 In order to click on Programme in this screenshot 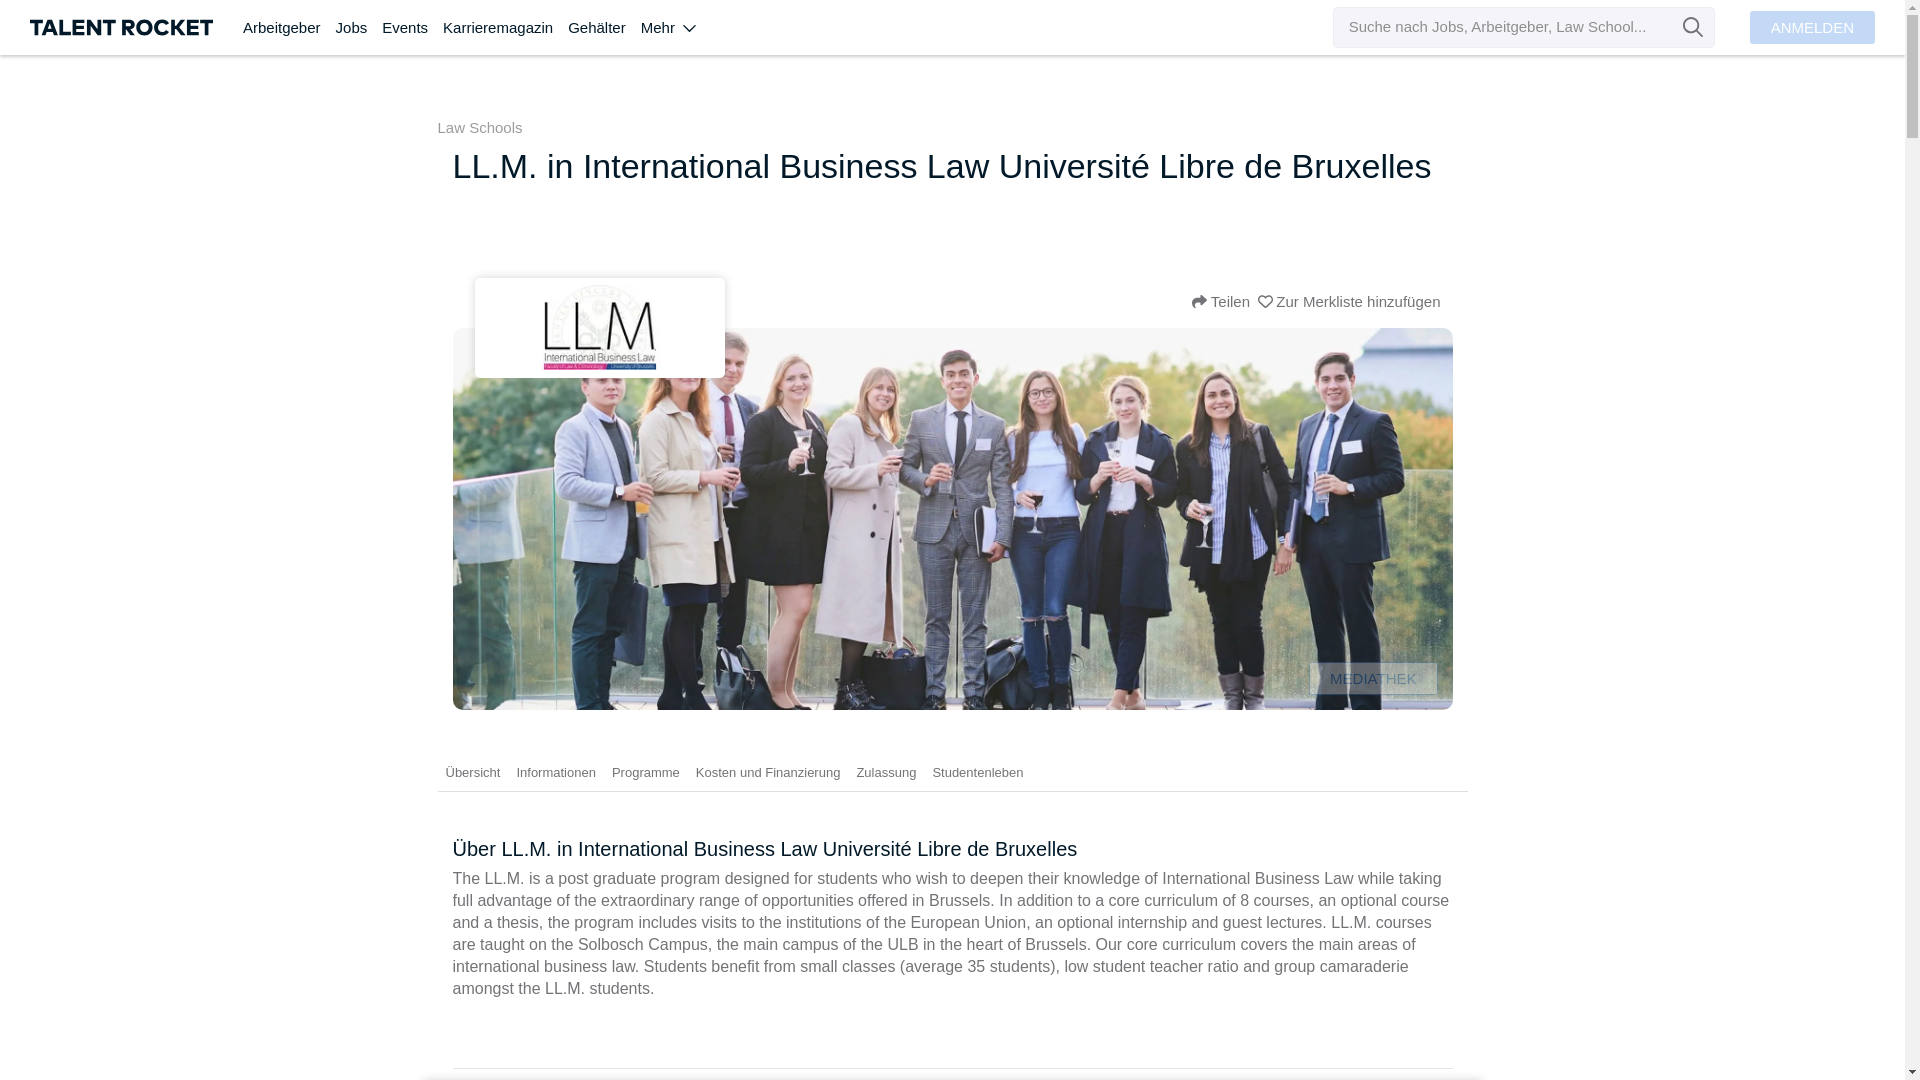, I will do `click(646, 771)`.